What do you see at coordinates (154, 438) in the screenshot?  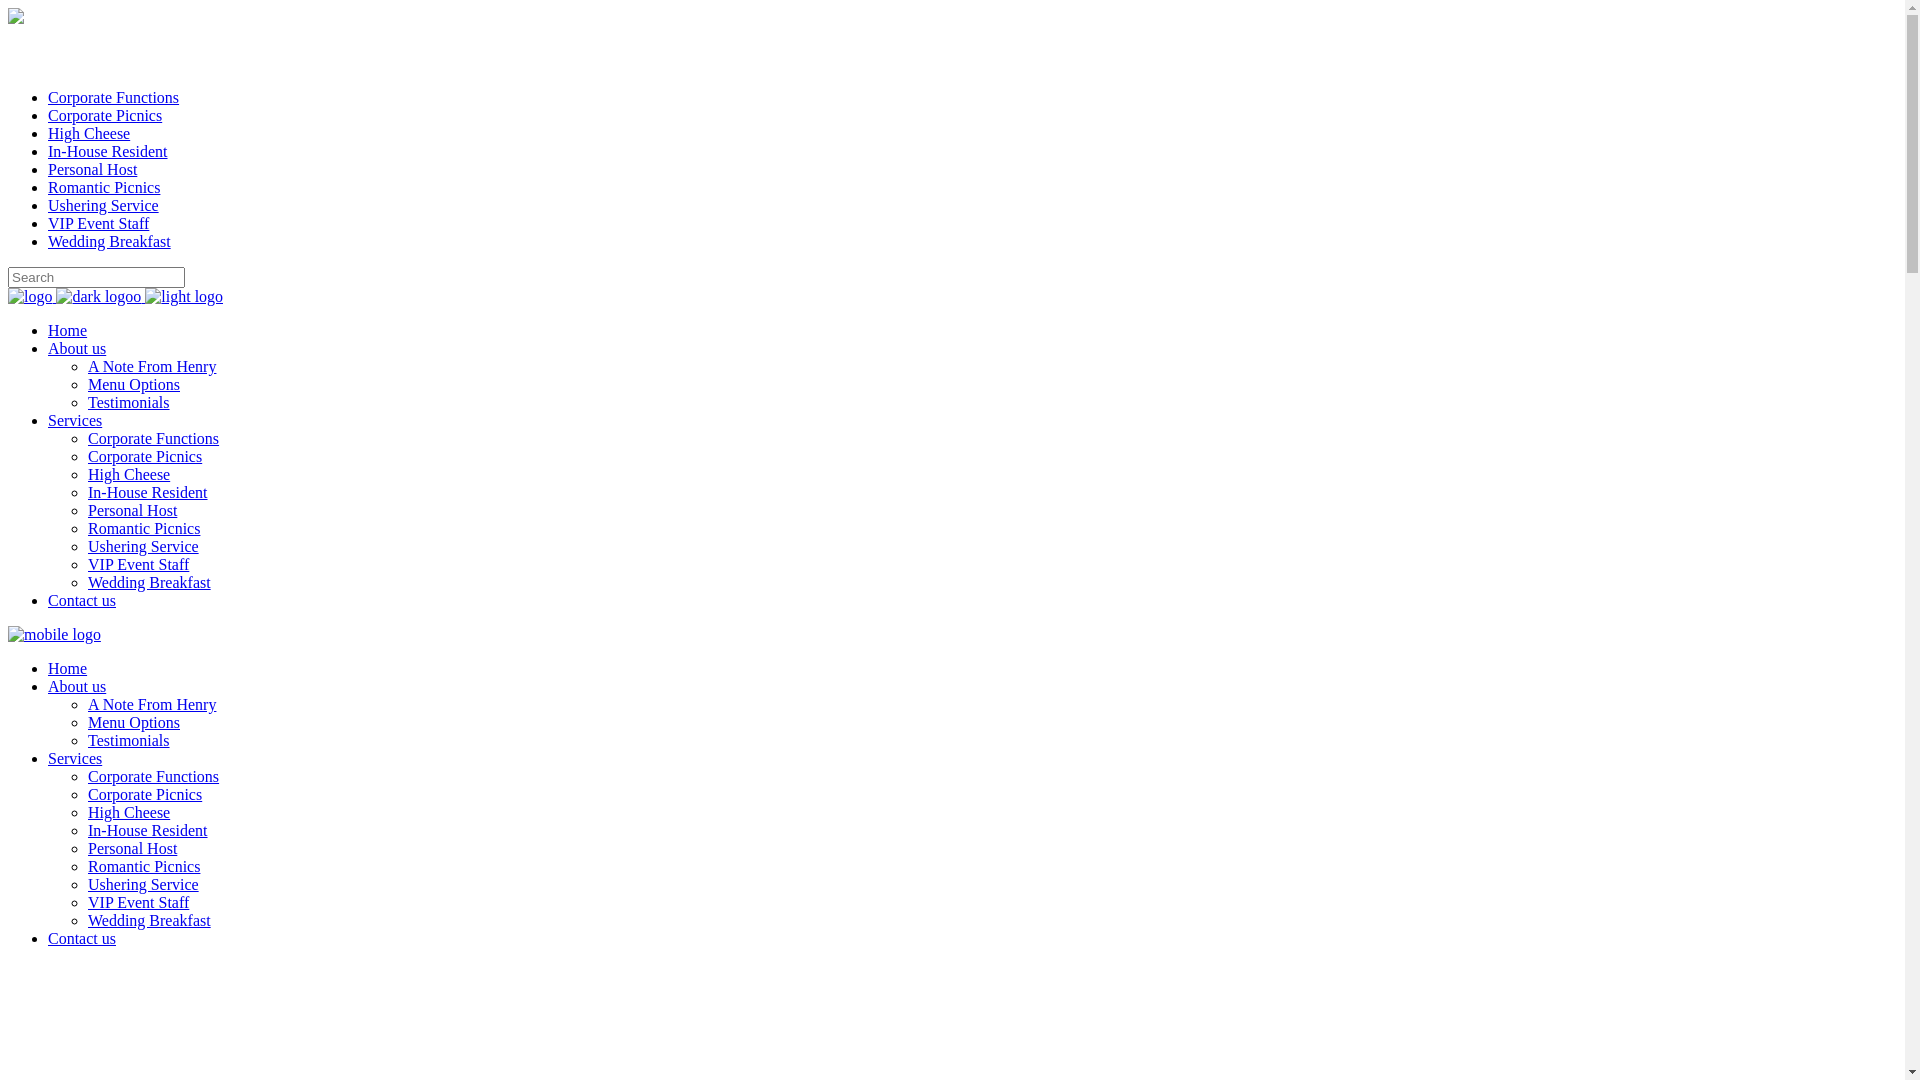 I see `Corporate Functions` at bounding box center [154, 438].